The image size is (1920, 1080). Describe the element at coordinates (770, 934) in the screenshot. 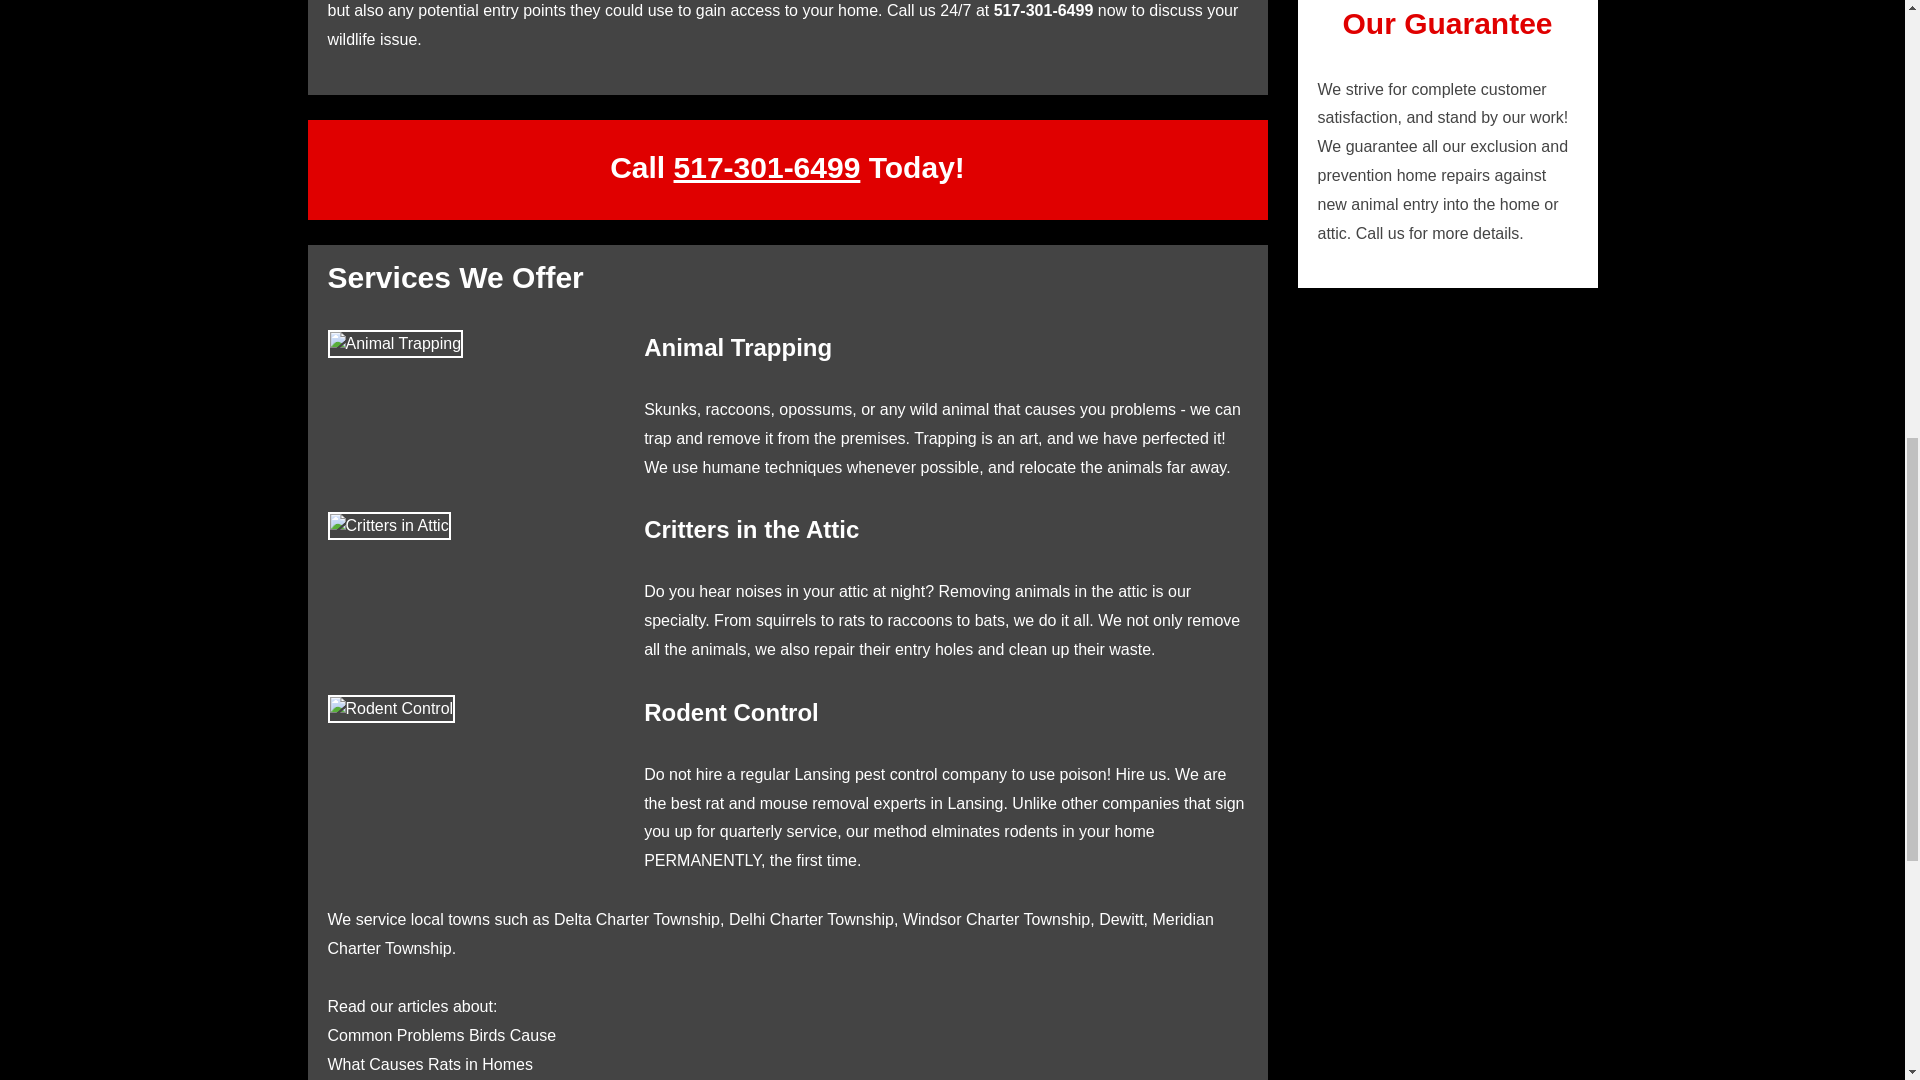

I see `Meridian Charter Township` at that location.